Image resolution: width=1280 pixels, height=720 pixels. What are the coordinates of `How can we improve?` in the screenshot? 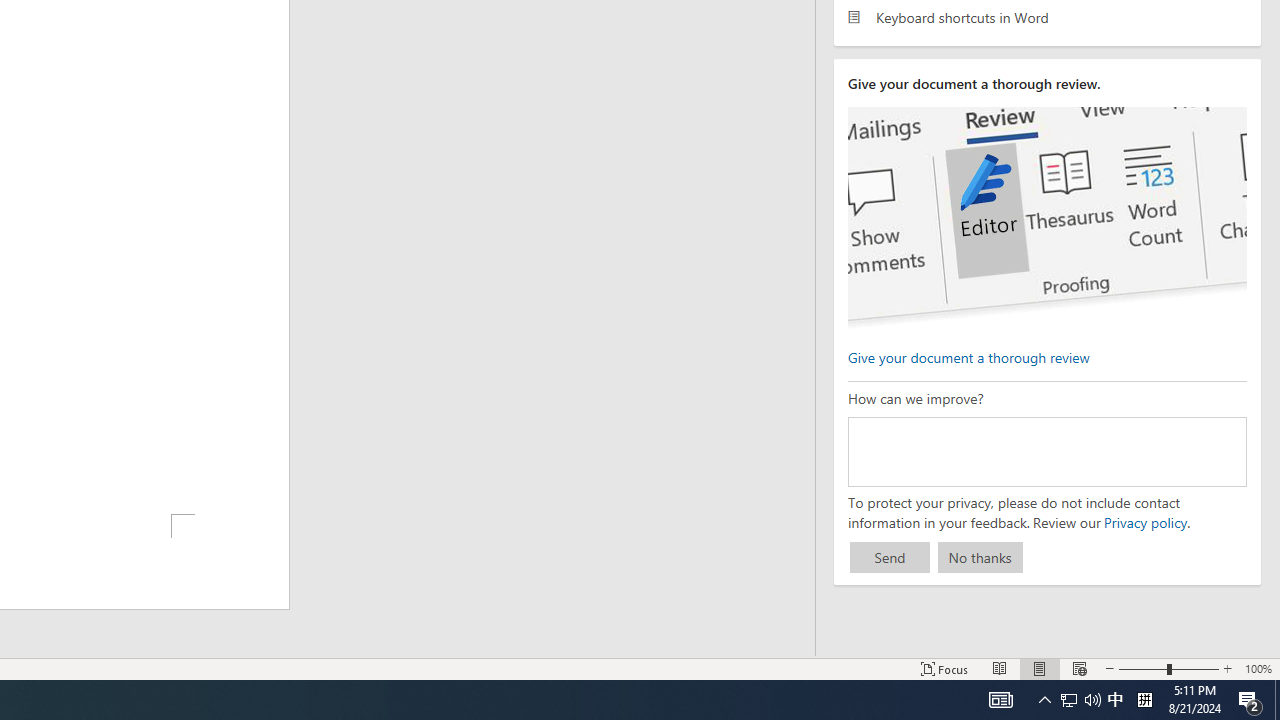 It's located at (1046, 451).